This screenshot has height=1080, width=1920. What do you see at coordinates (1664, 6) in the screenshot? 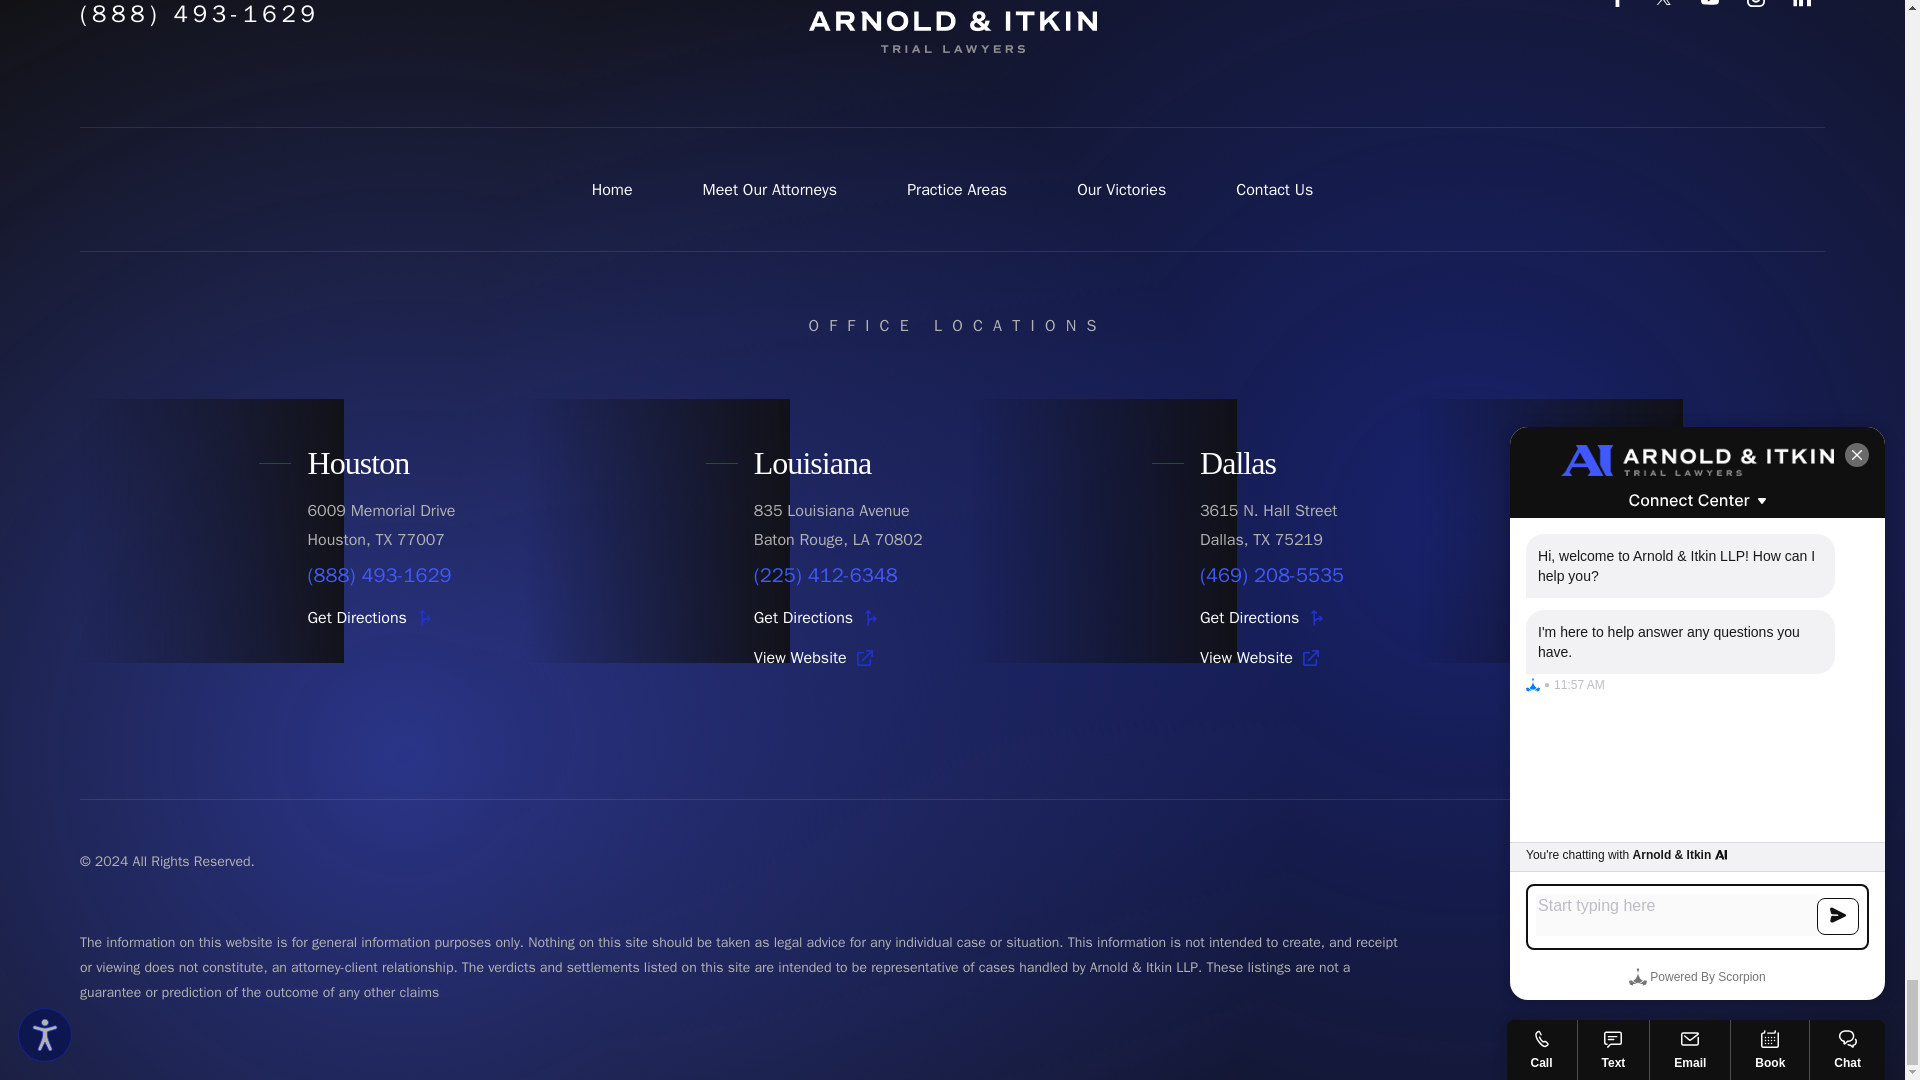
I see `Twitter` at bounding box center [1664, 6].